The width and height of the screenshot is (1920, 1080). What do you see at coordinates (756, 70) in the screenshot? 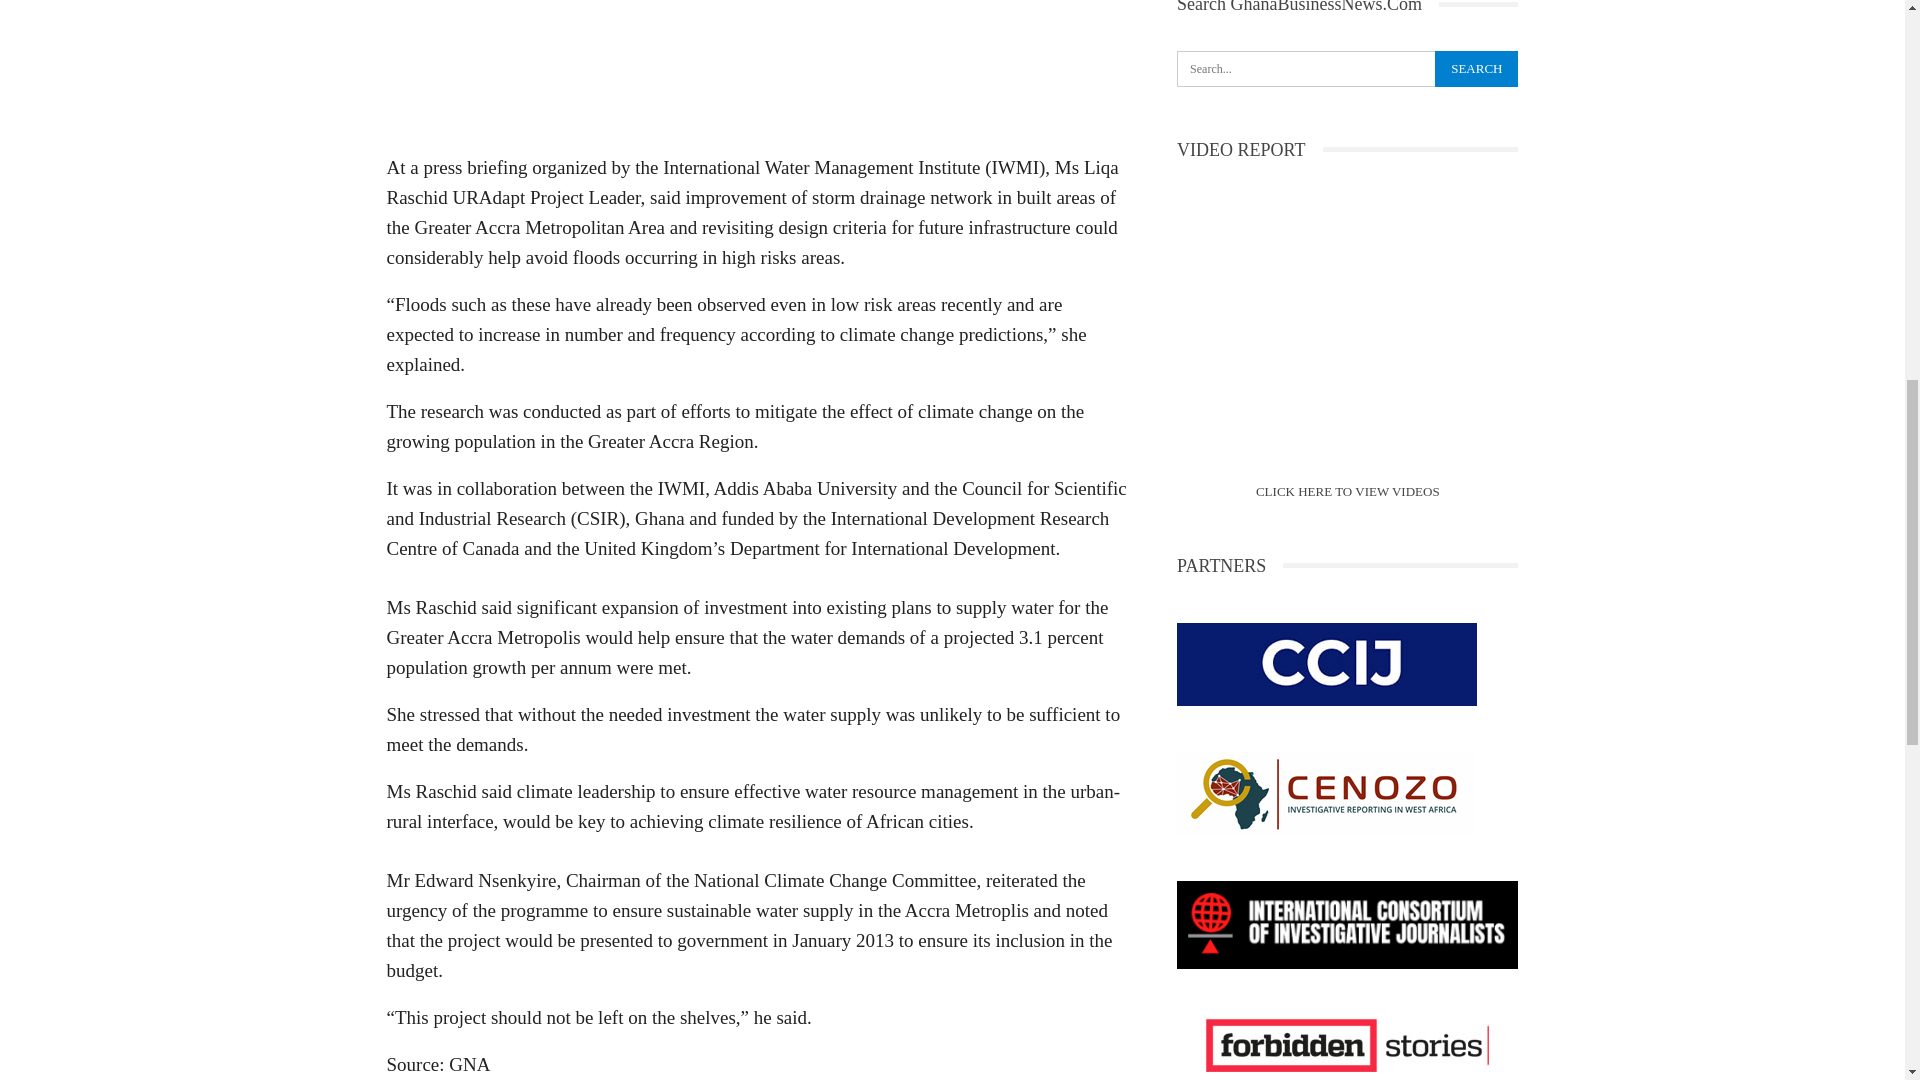
I see `Advertisement` at bounding box center [756, 70].